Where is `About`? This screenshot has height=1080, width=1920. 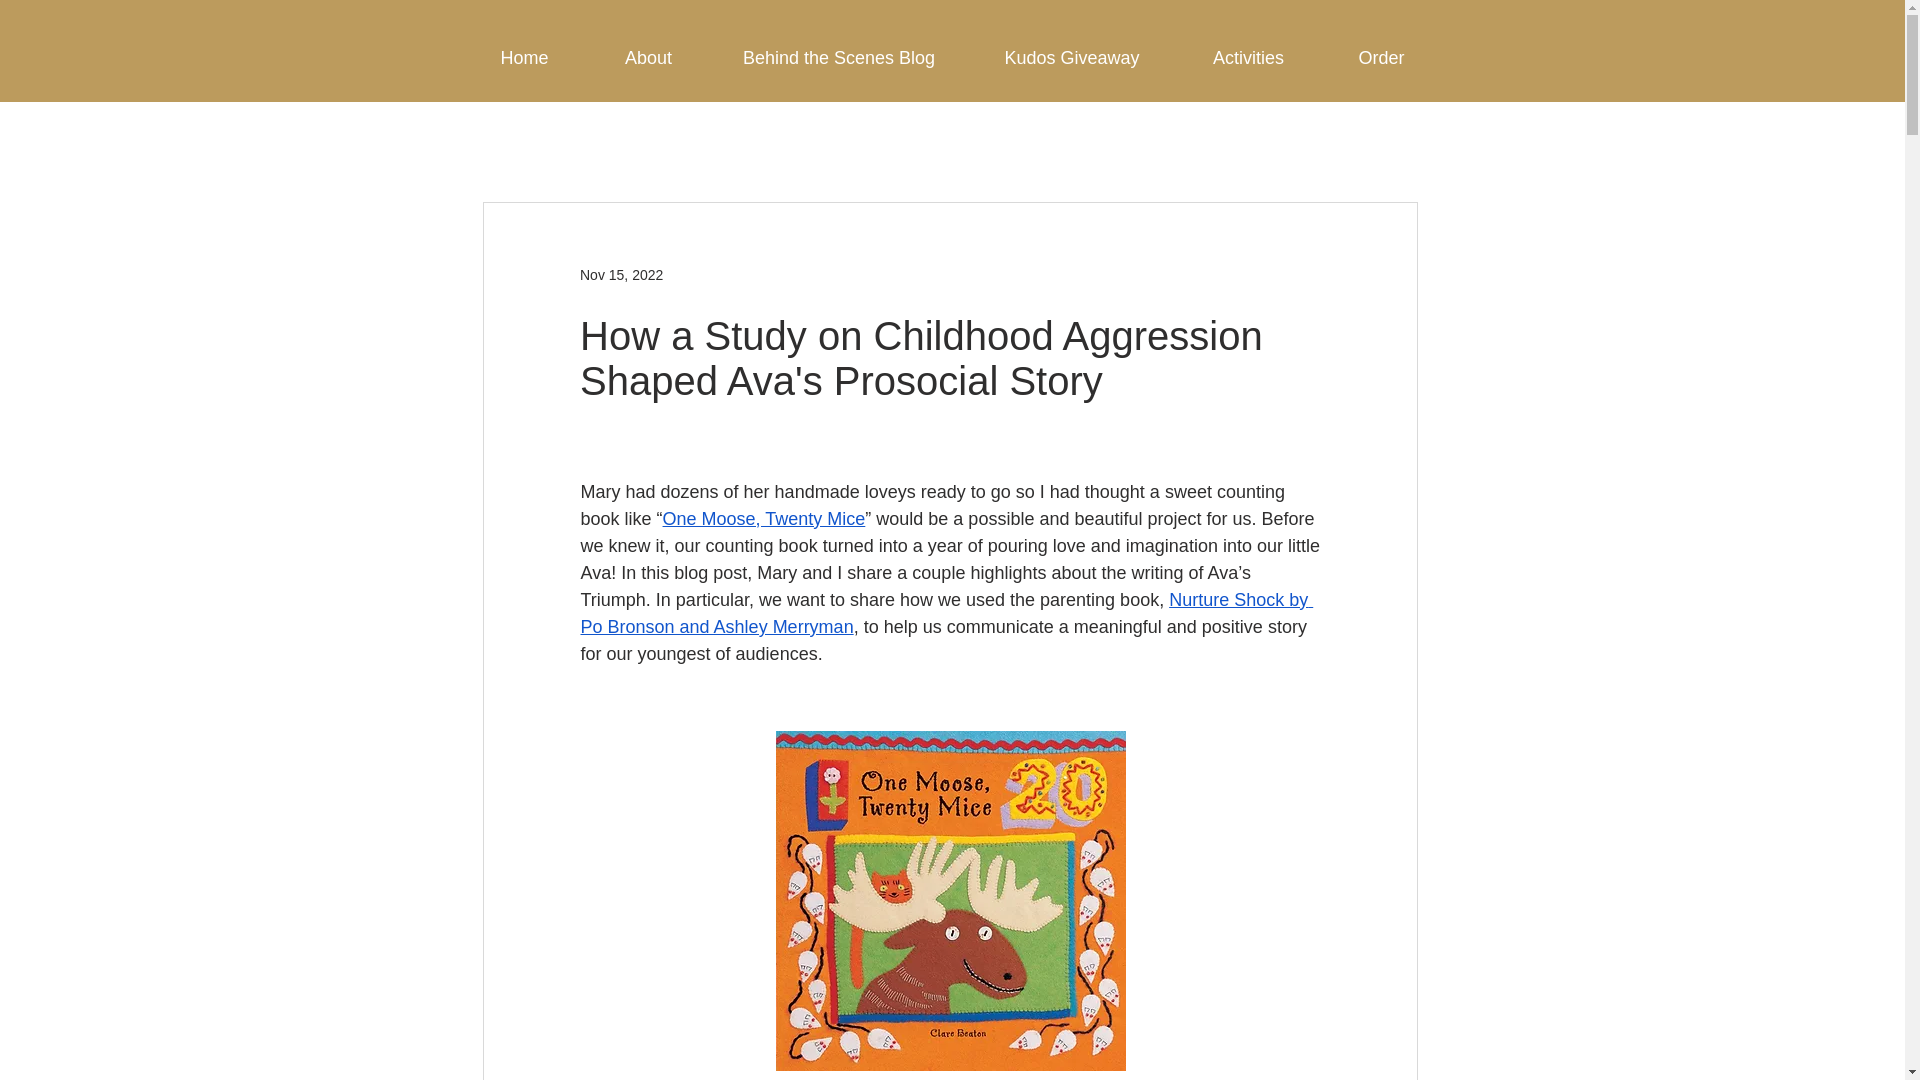
About is located at coordinates (648, 58).